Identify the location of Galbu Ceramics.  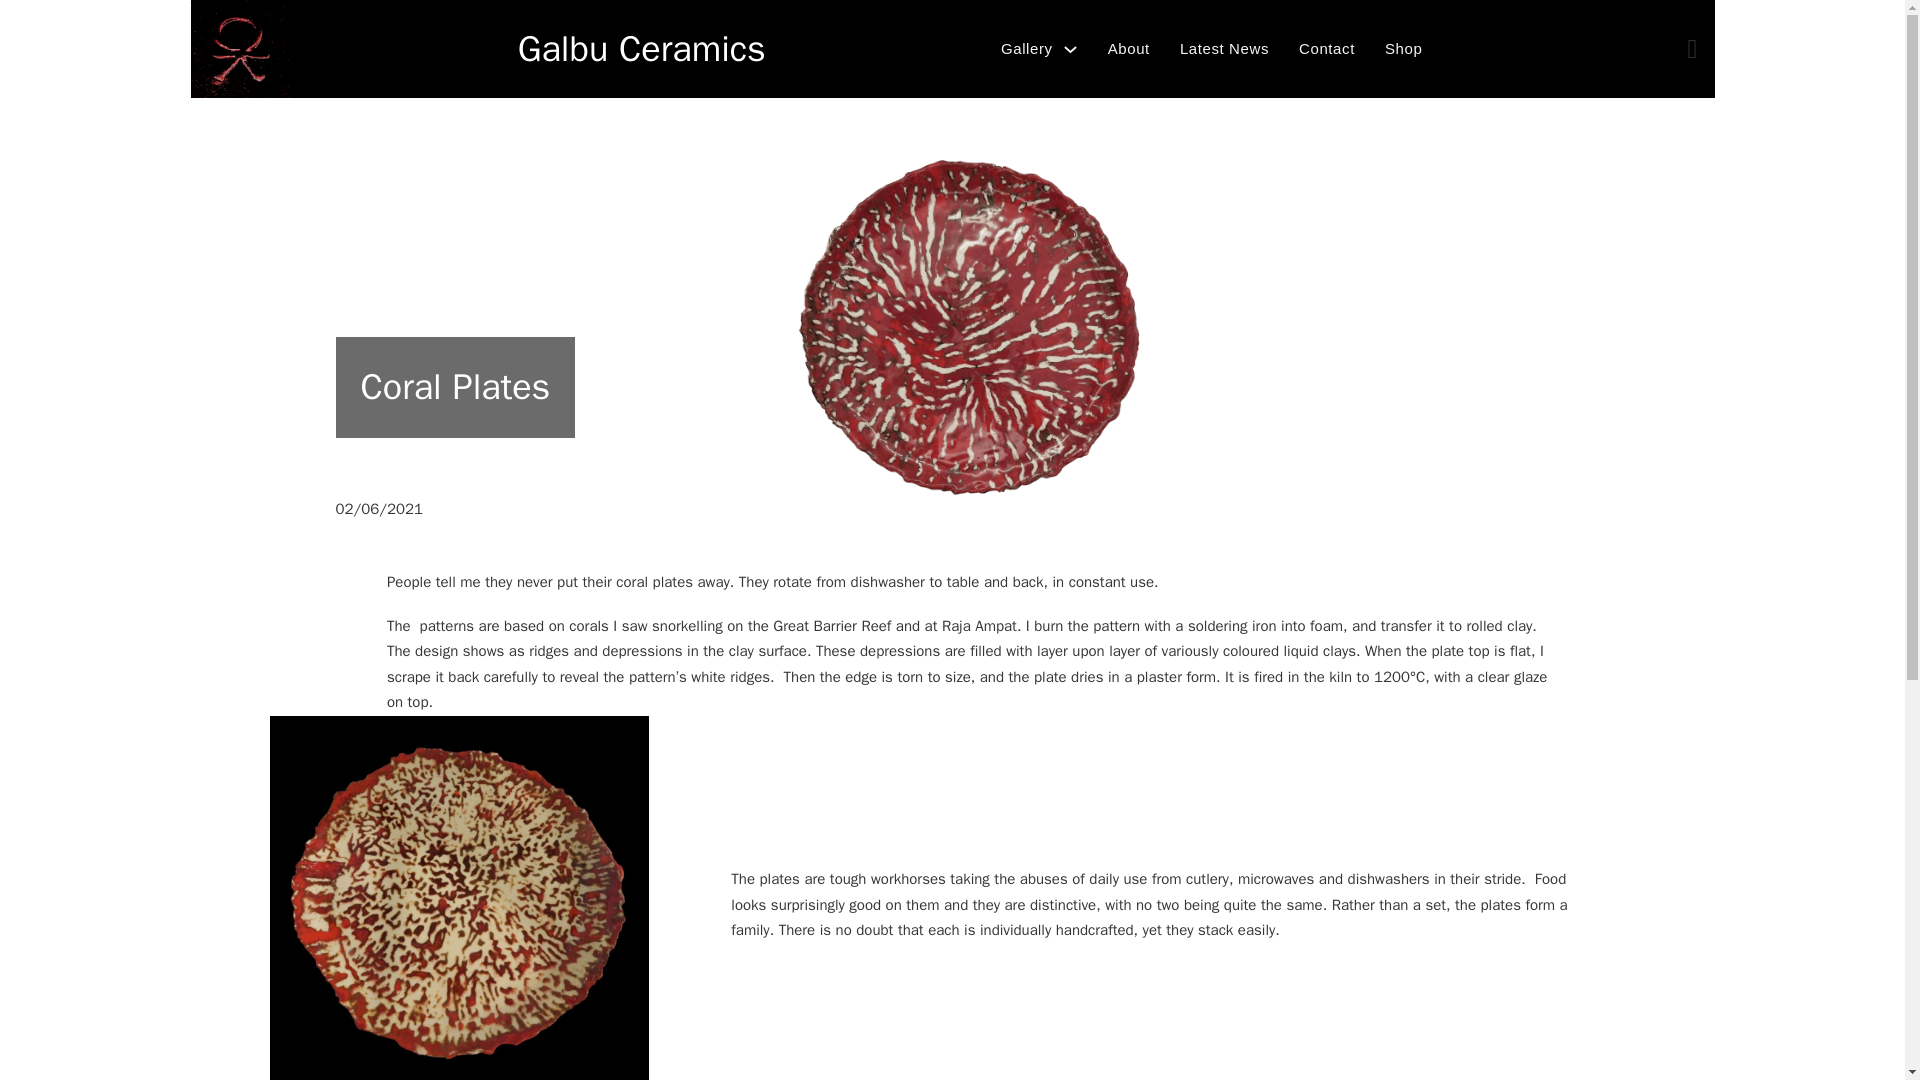
(642, 48).